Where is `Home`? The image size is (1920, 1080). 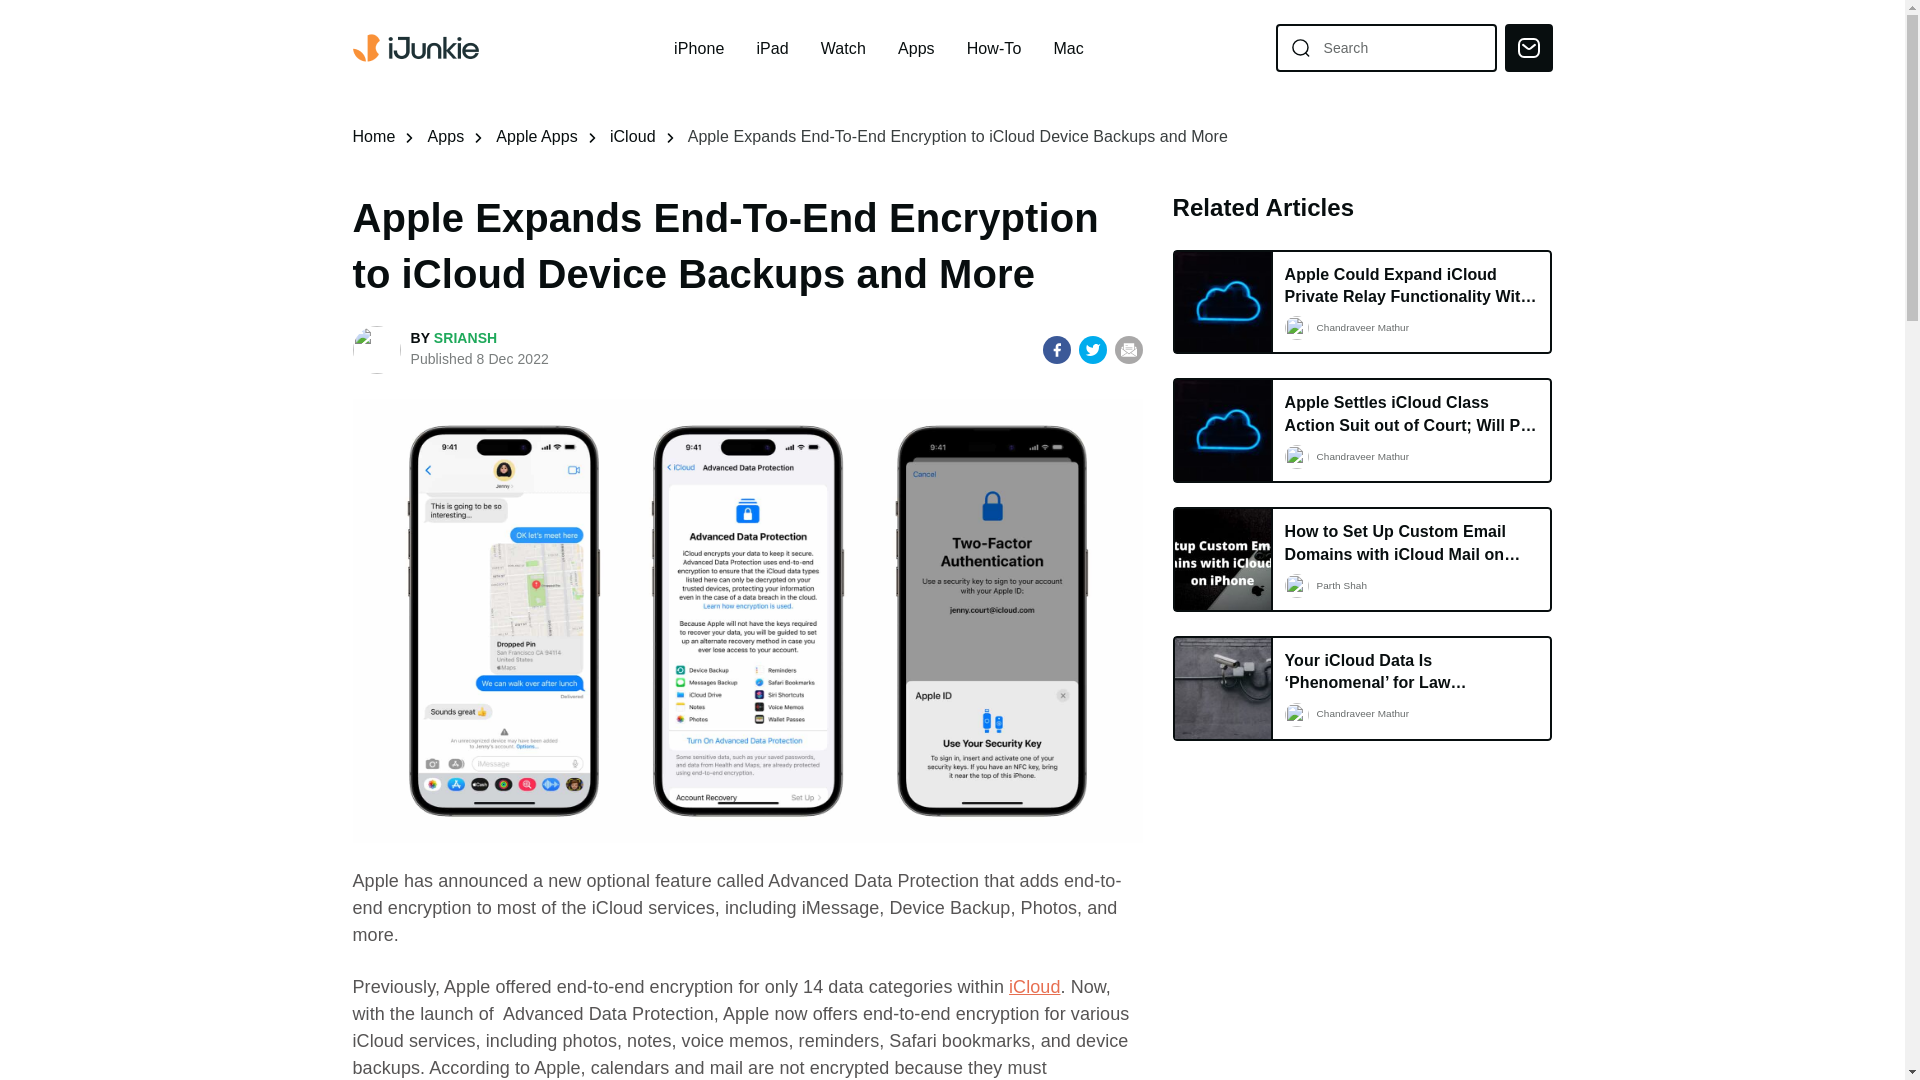 Home is located at coordinates (373, 136).